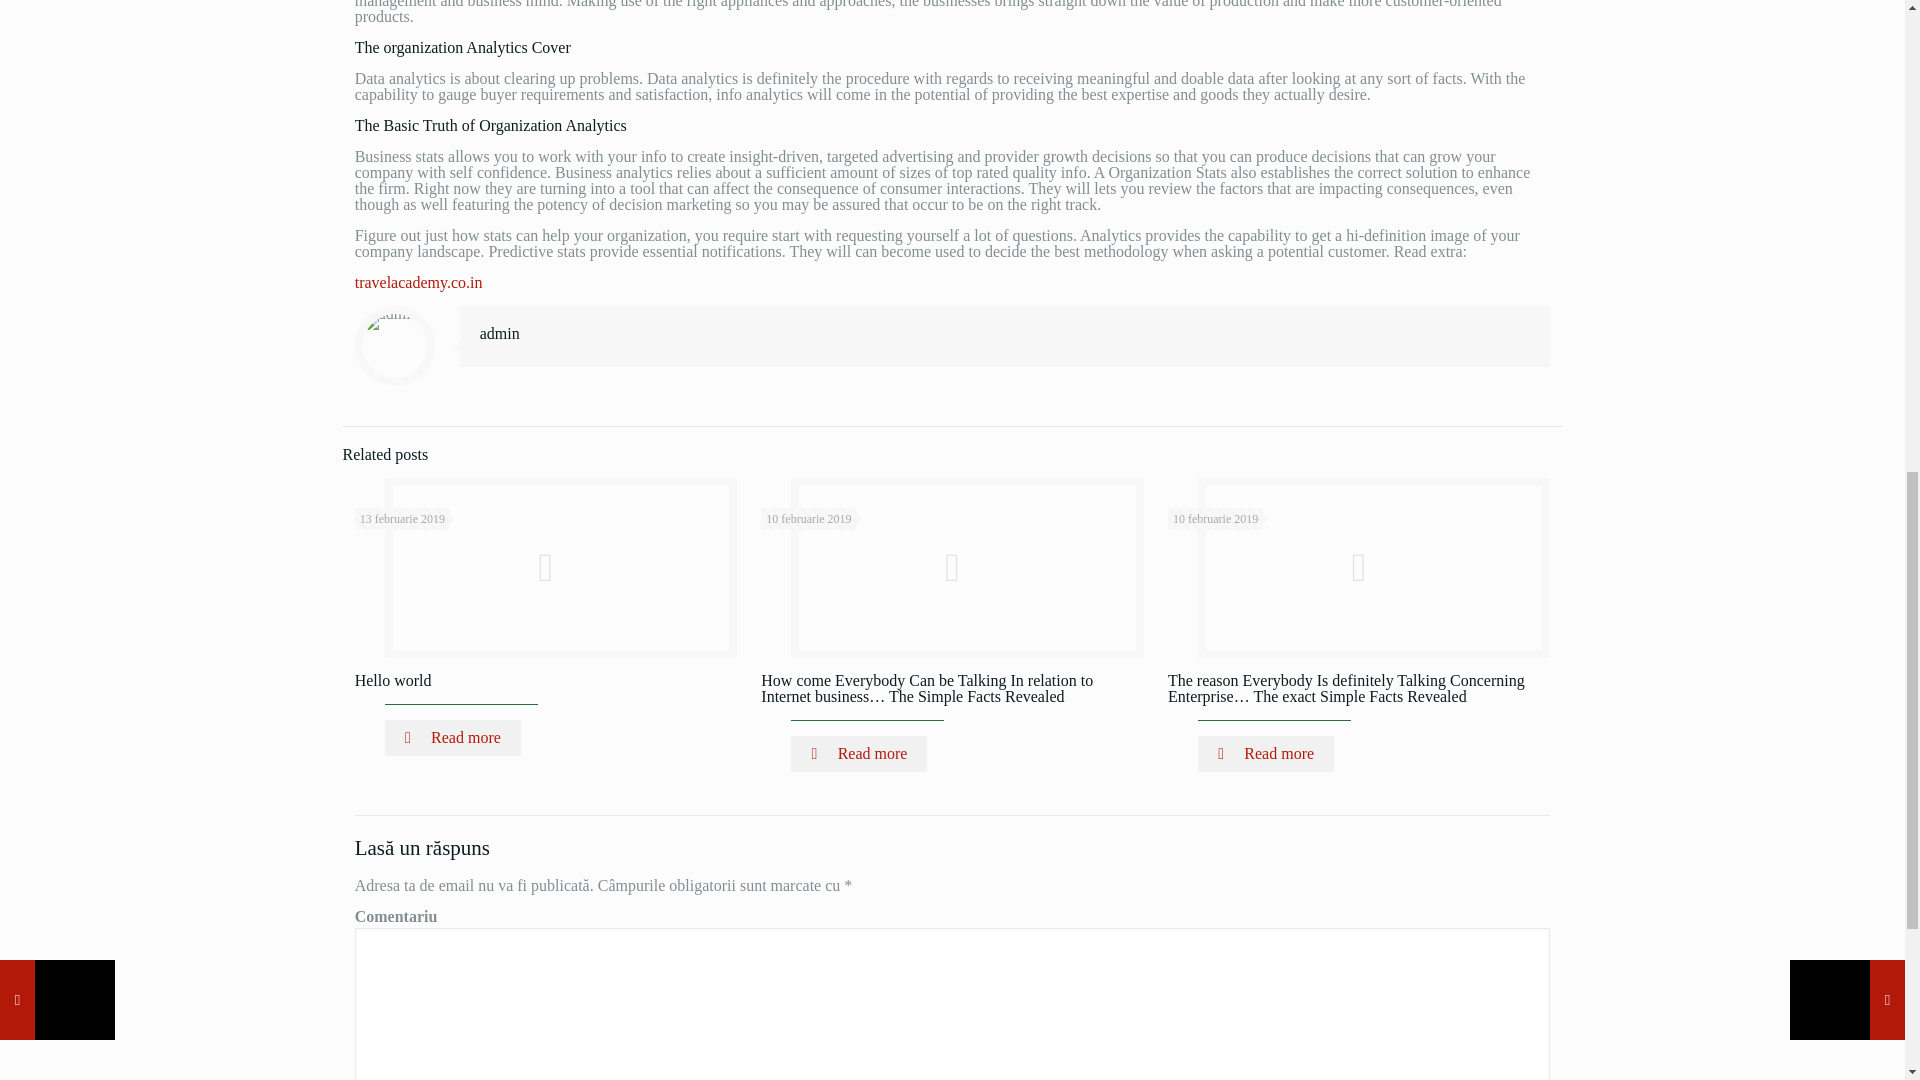 This screenshot has height=1080, width=1920. What do you see at coordinates (859, 754) in the screenshot?
I see `Read more` at bounding box center [859, 754].